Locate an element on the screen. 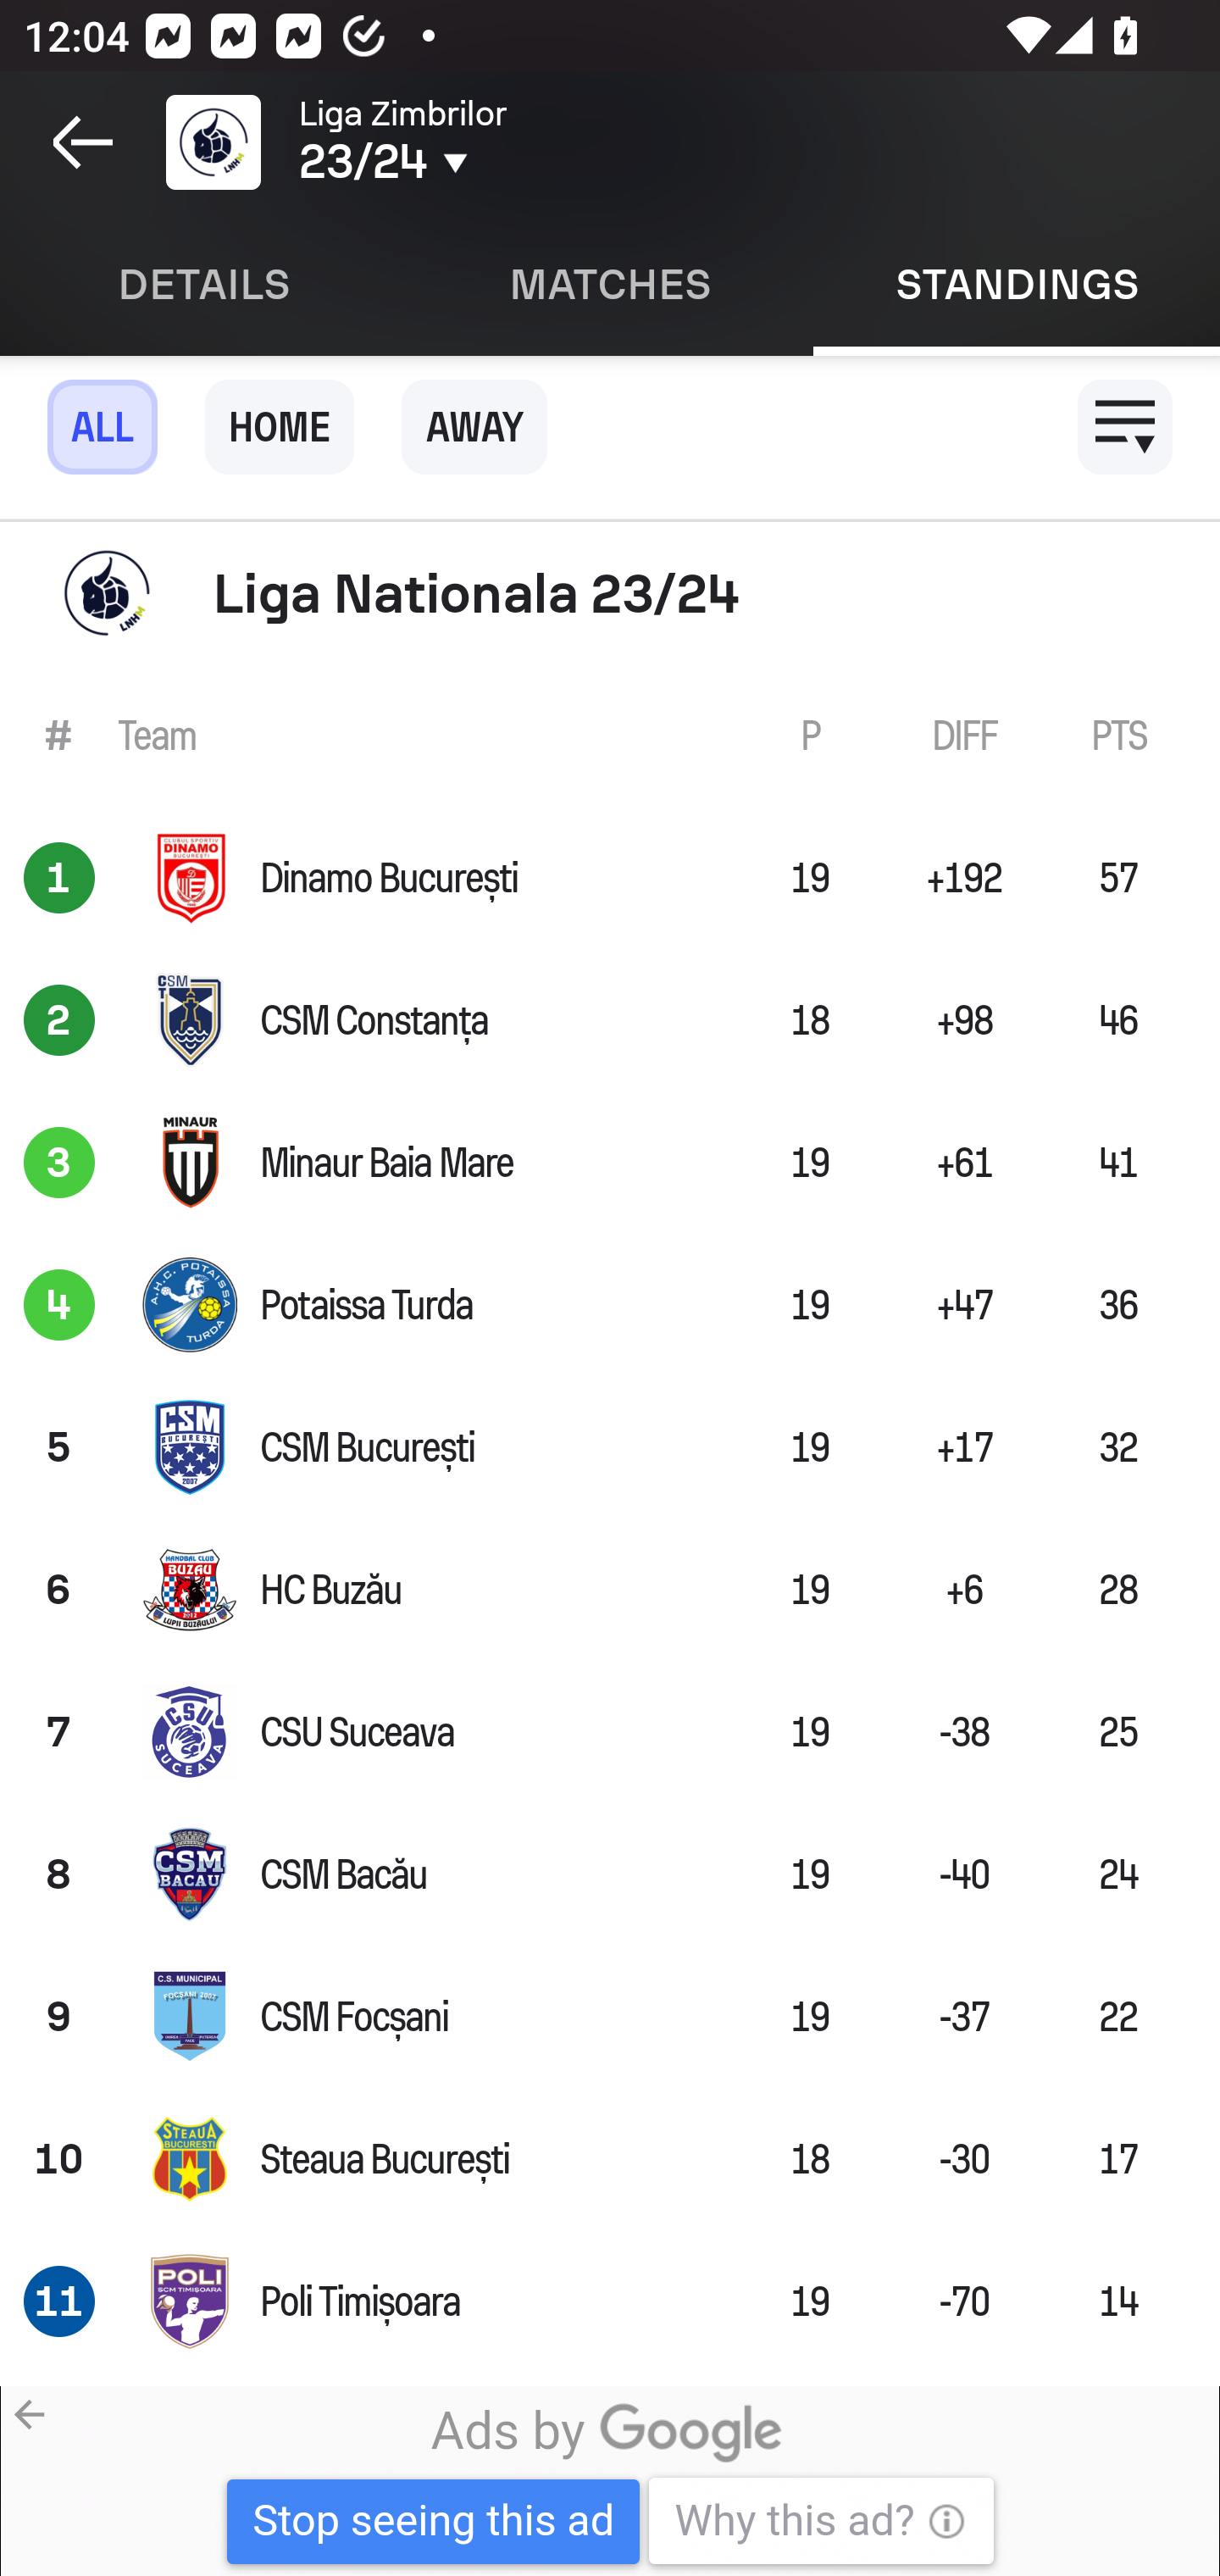  # Team P DIFF PTS is located at coordinates (610, 736).